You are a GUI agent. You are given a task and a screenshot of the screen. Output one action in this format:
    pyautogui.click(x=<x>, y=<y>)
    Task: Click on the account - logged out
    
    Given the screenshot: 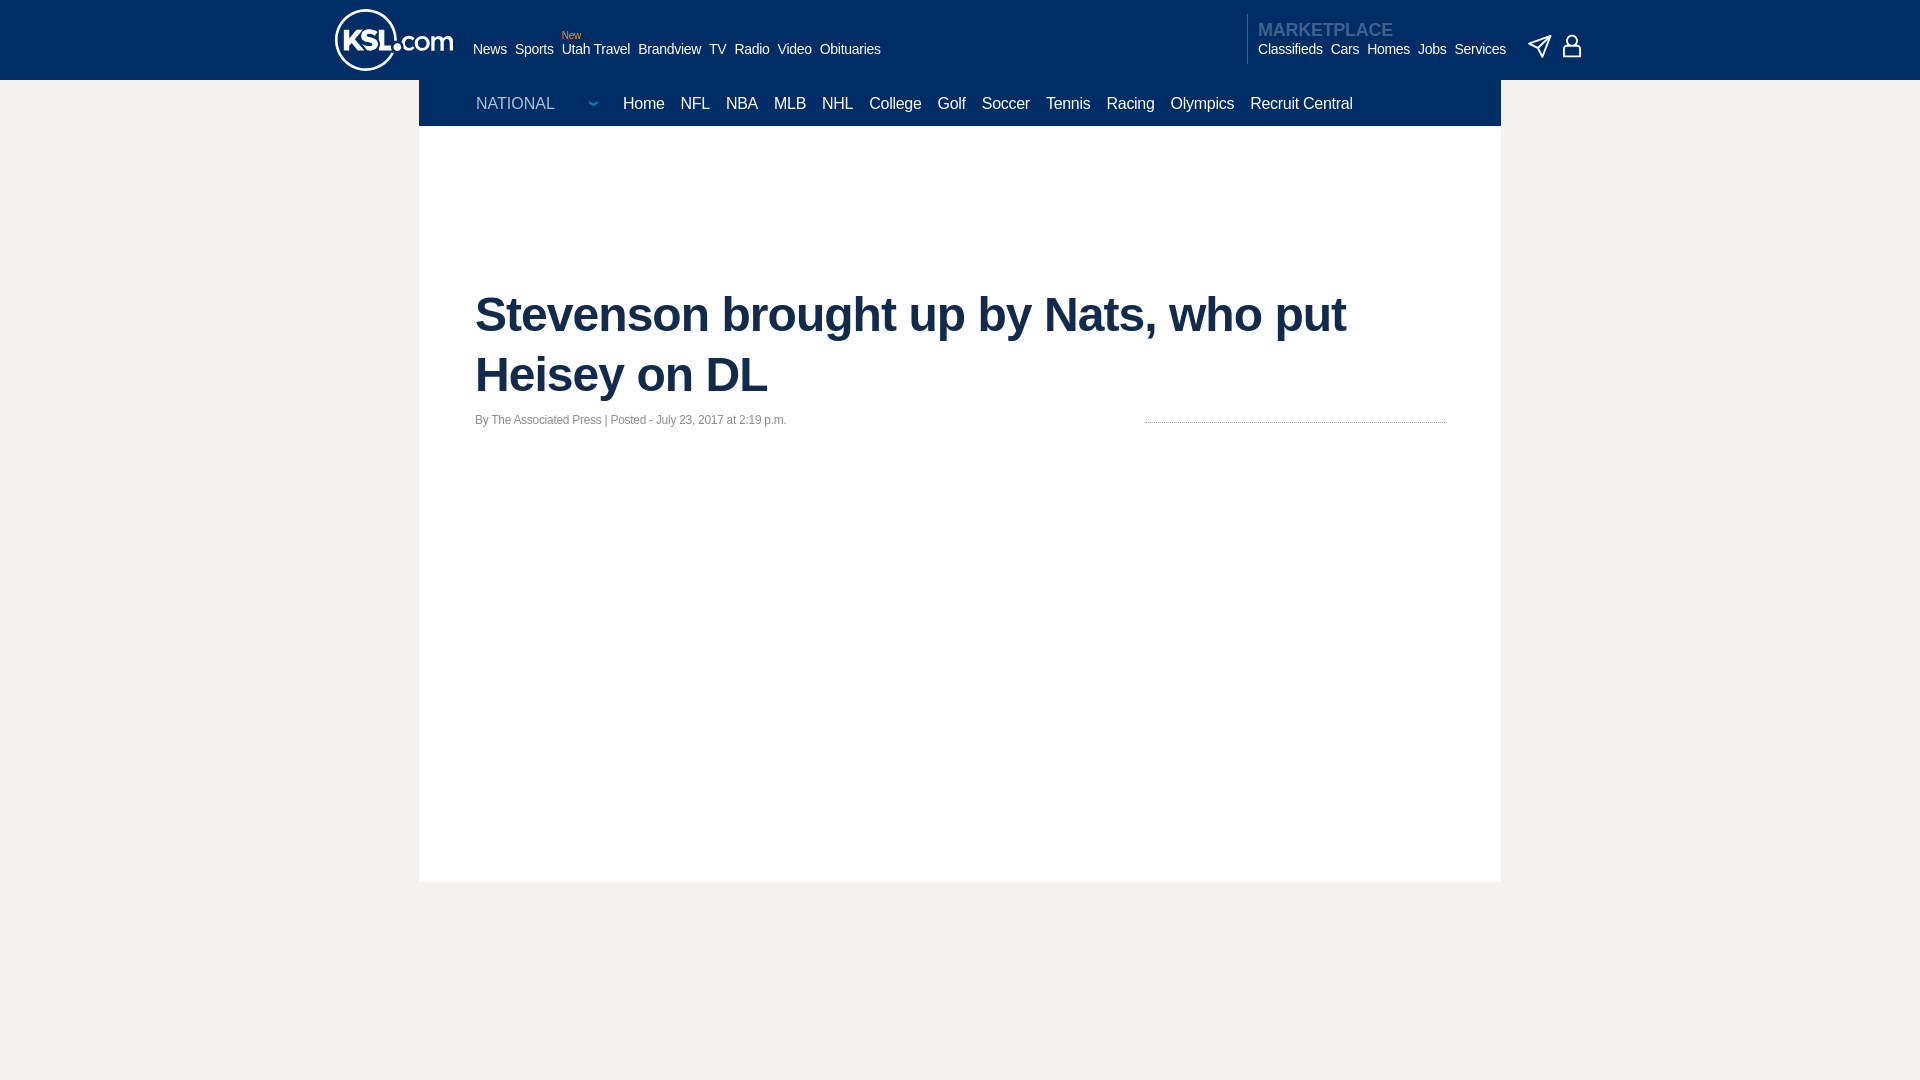 What is the action you would take?
    pyautogui.click(x=1572, y=46)
    